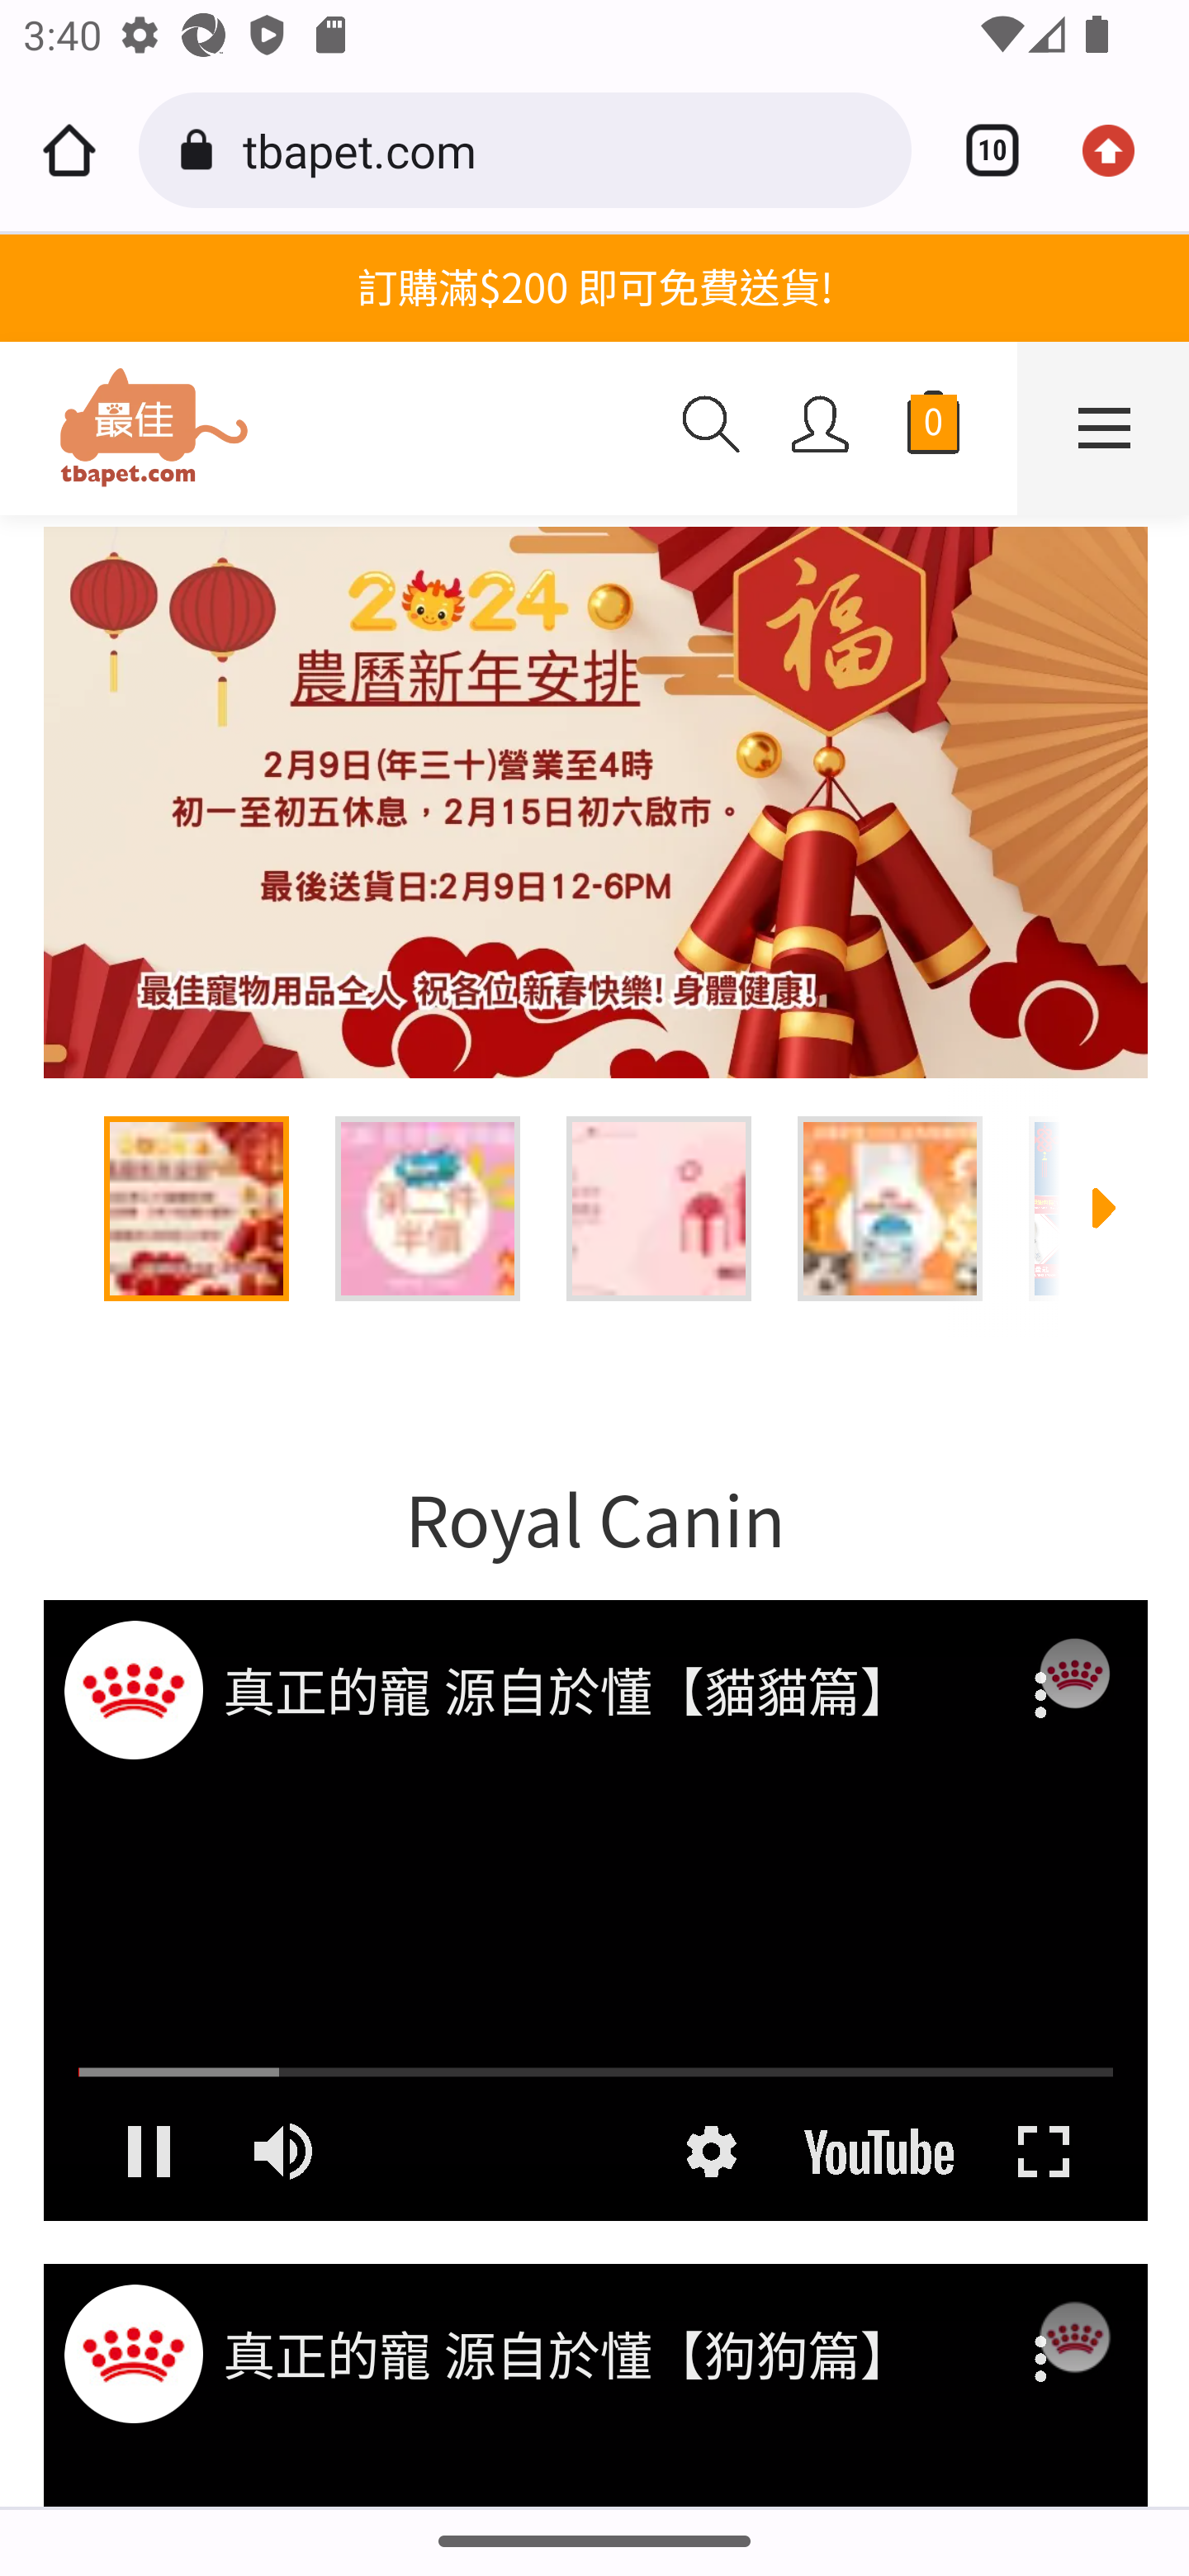  What do you see at coordinates (147, 2150) in the screenshot?
I see `Pause` at bounding box center [147, 2150].